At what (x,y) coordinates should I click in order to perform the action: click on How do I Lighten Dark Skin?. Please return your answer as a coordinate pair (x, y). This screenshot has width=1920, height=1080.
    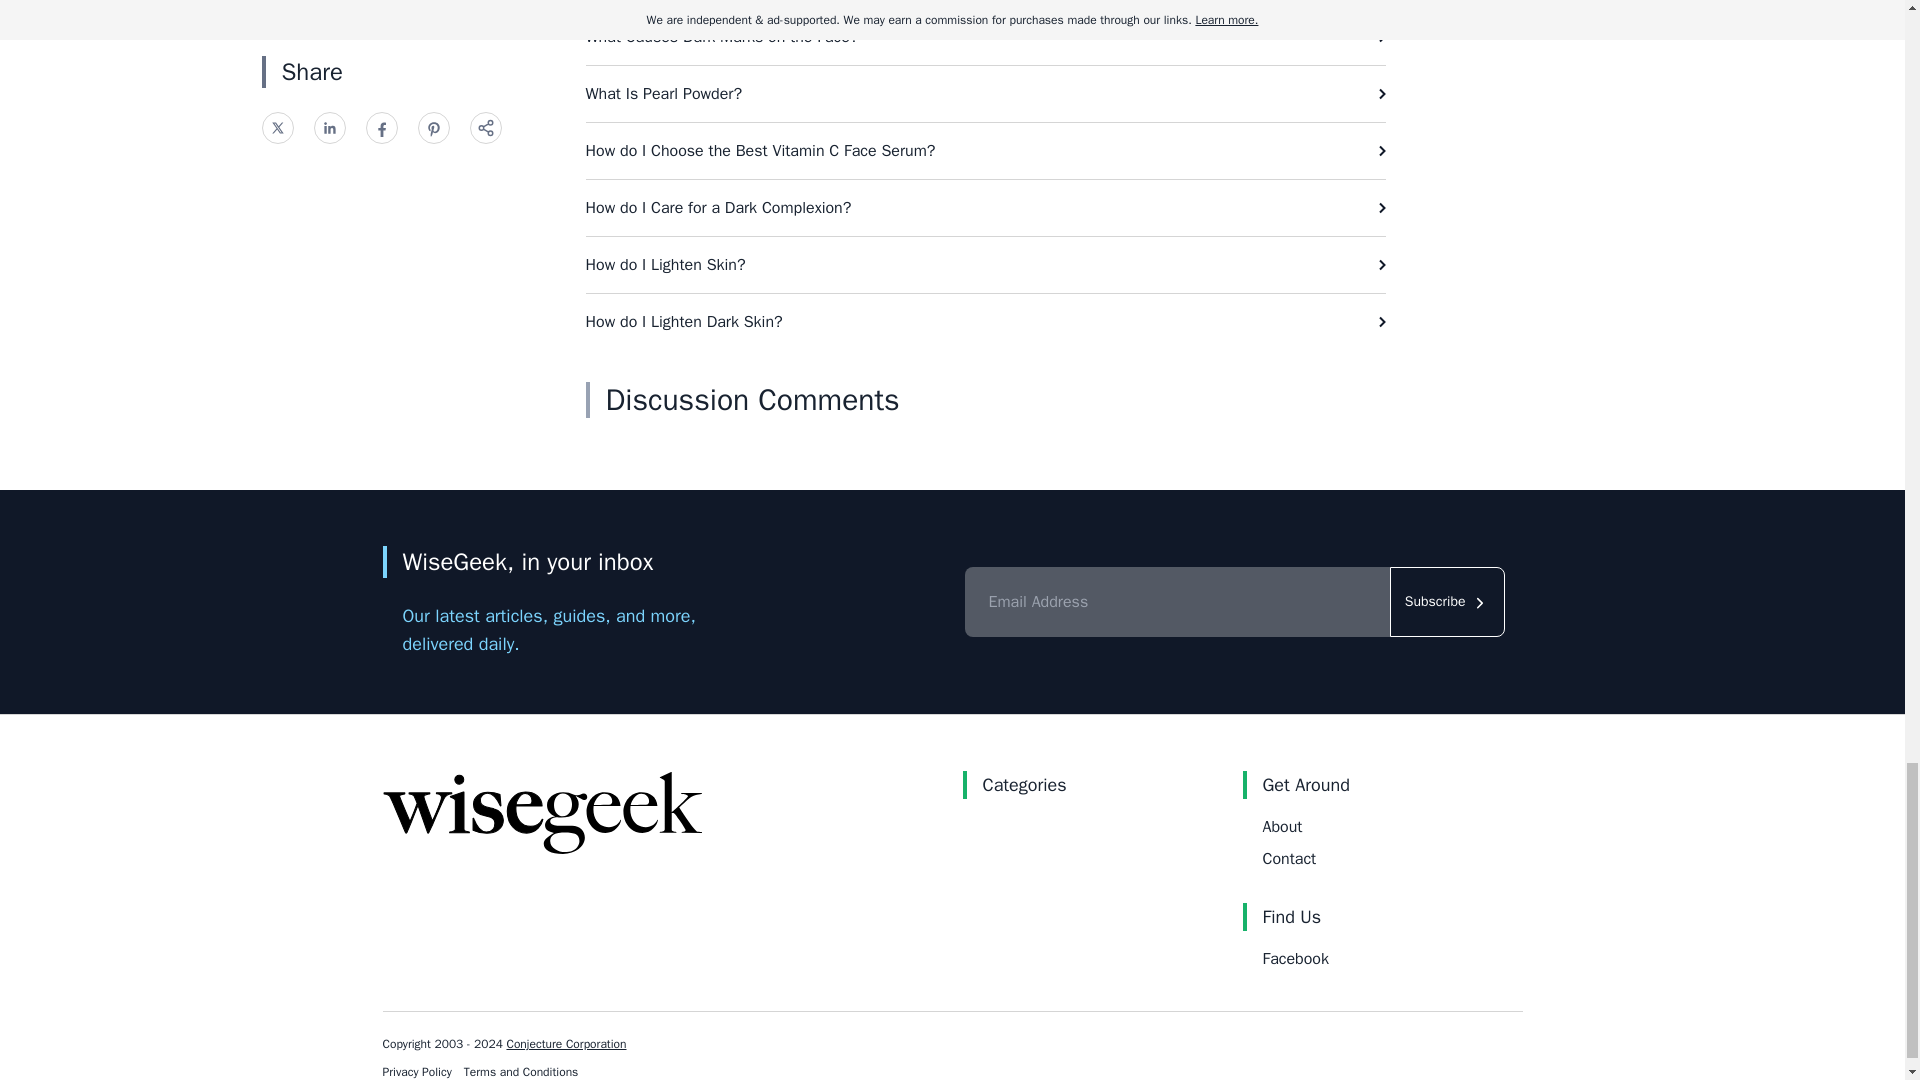
    Looking at the image, I should click on (986, 321).